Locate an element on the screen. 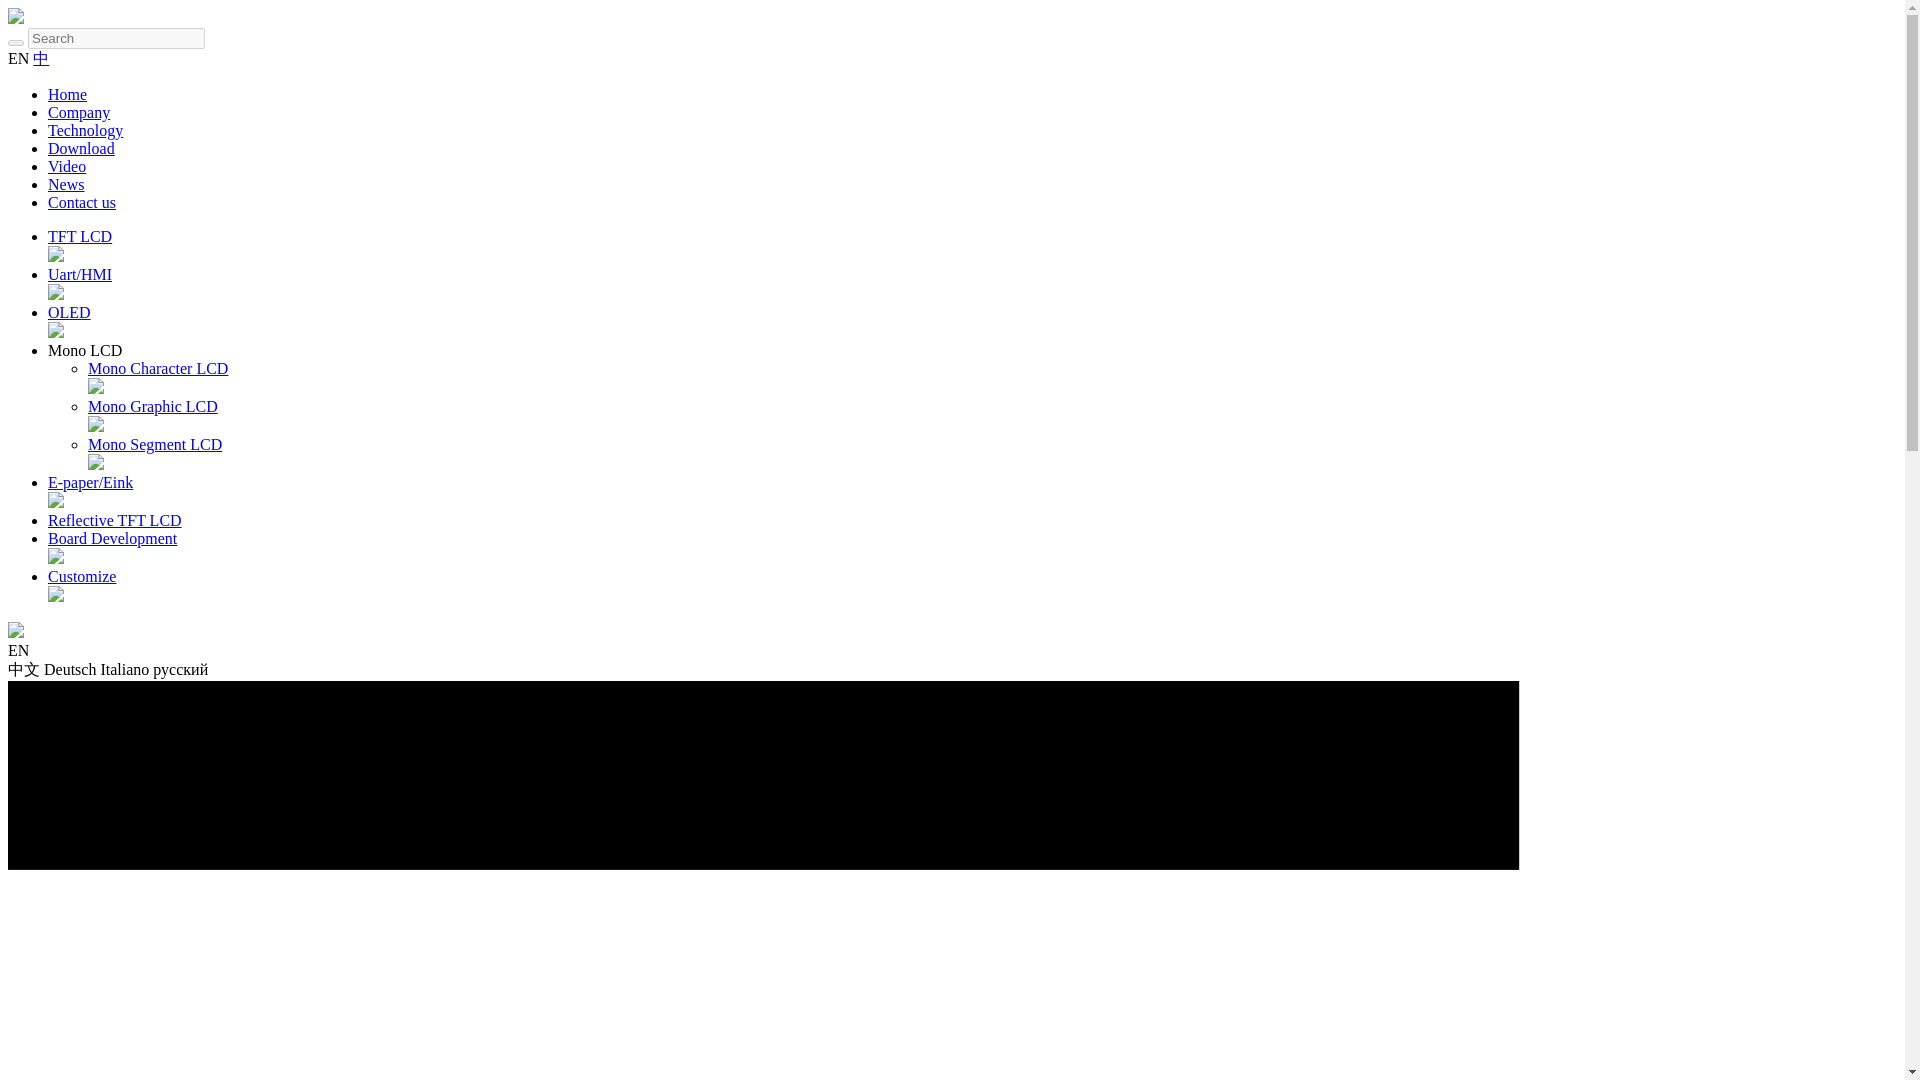  TFT LCD is located at coordinates (80, 236).